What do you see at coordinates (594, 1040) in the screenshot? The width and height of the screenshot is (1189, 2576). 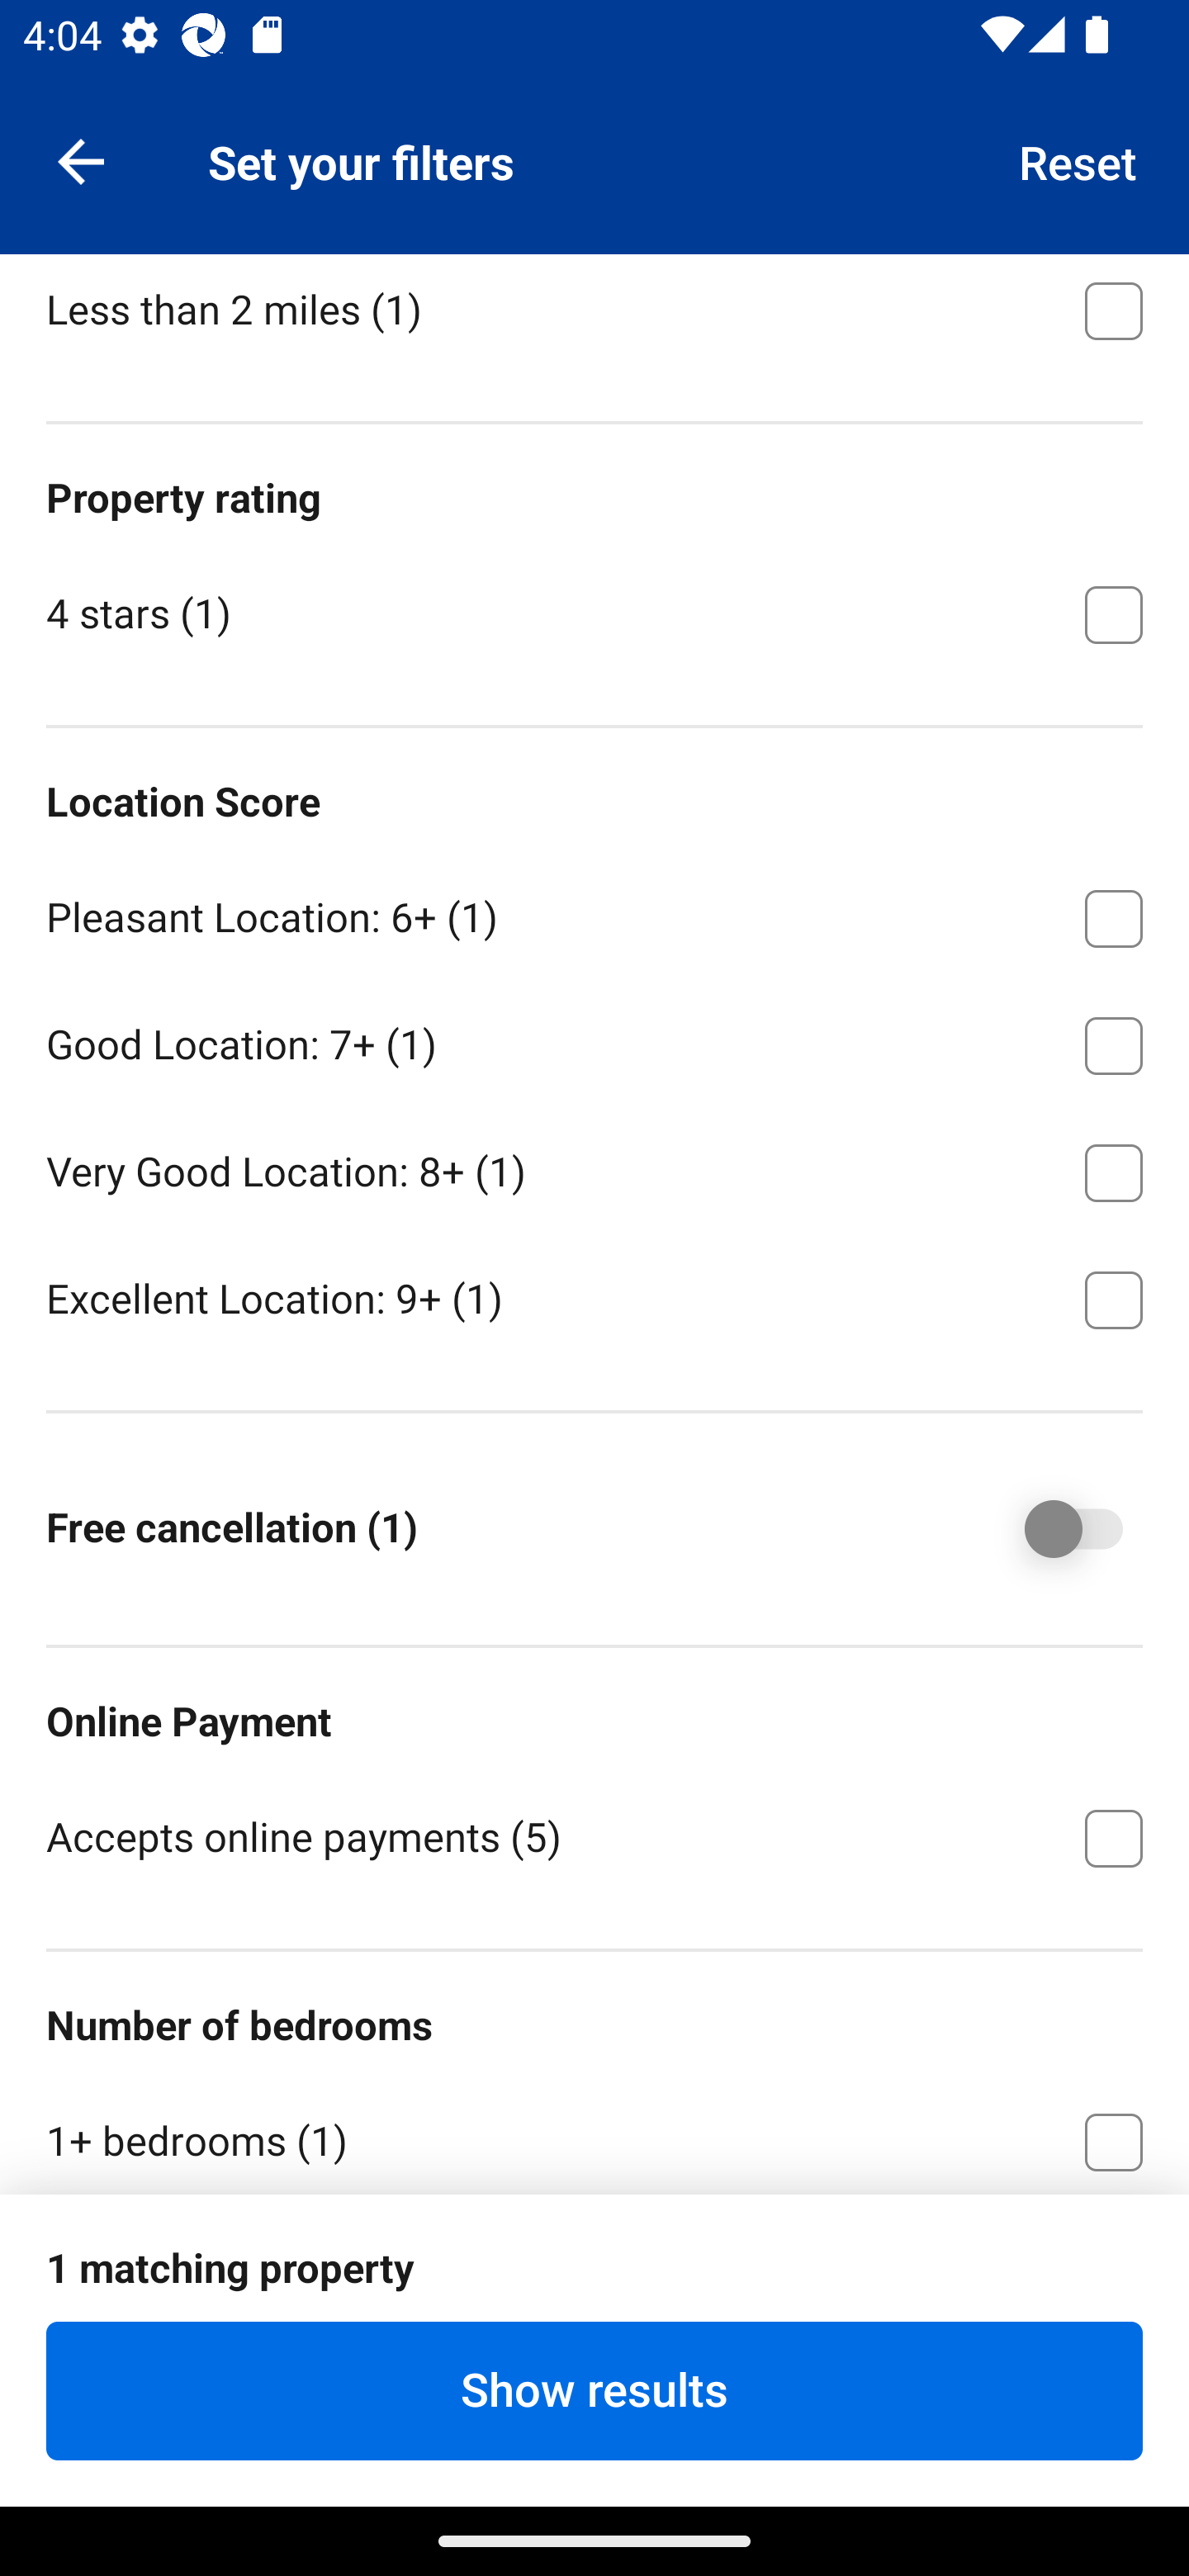 I see `Good Location: 7+ ⁦(1)` at bounding box center [594, 1040].